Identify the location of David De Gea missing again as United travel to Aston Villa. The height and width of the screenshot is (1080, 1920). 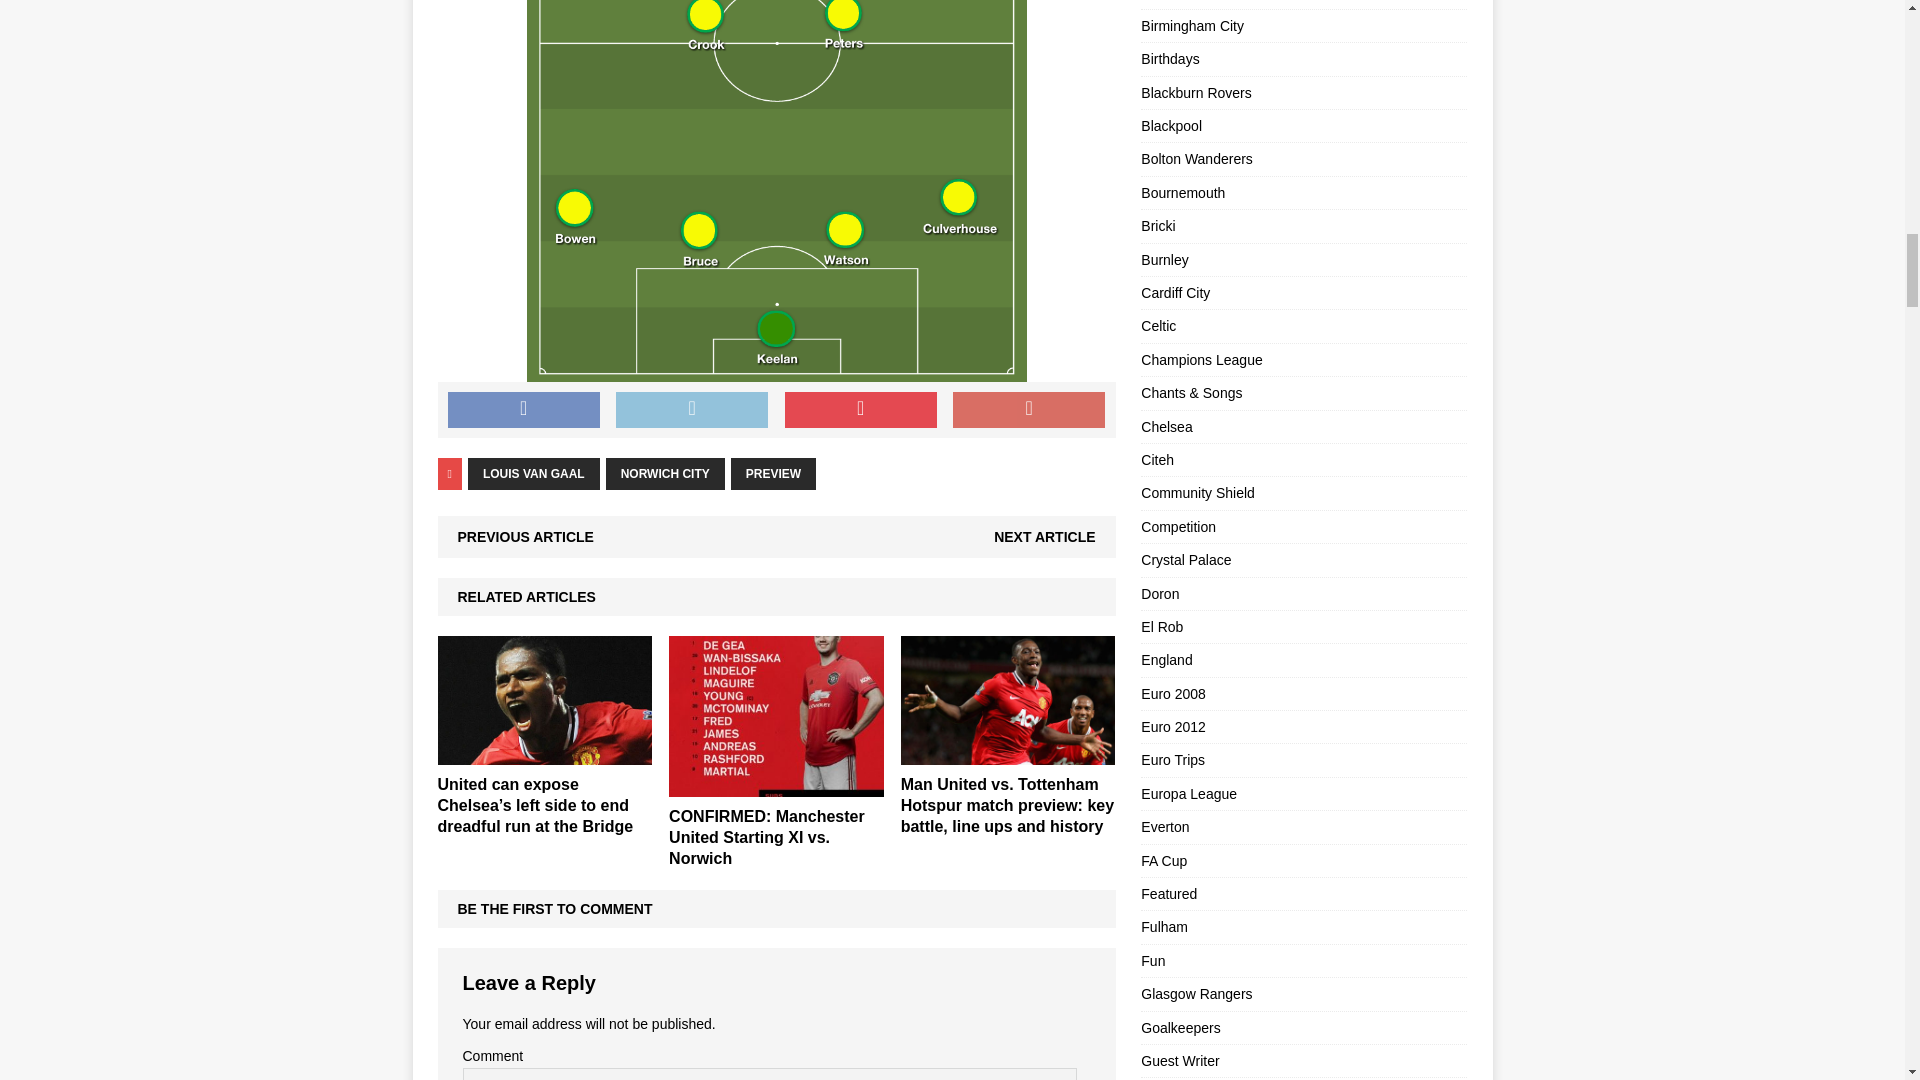
(544, 1068).